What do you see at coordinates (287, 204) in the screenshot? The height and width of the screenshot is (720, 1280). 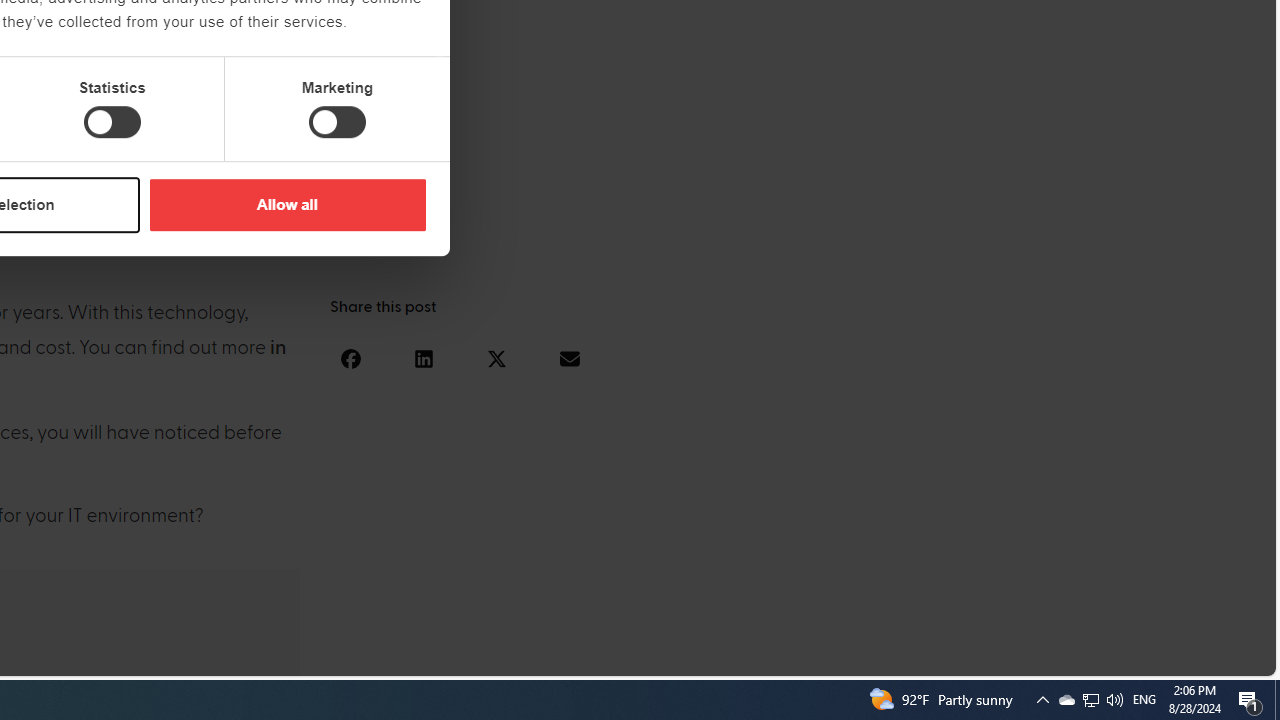 I see `Allow all` at bounding box center [287, 204].